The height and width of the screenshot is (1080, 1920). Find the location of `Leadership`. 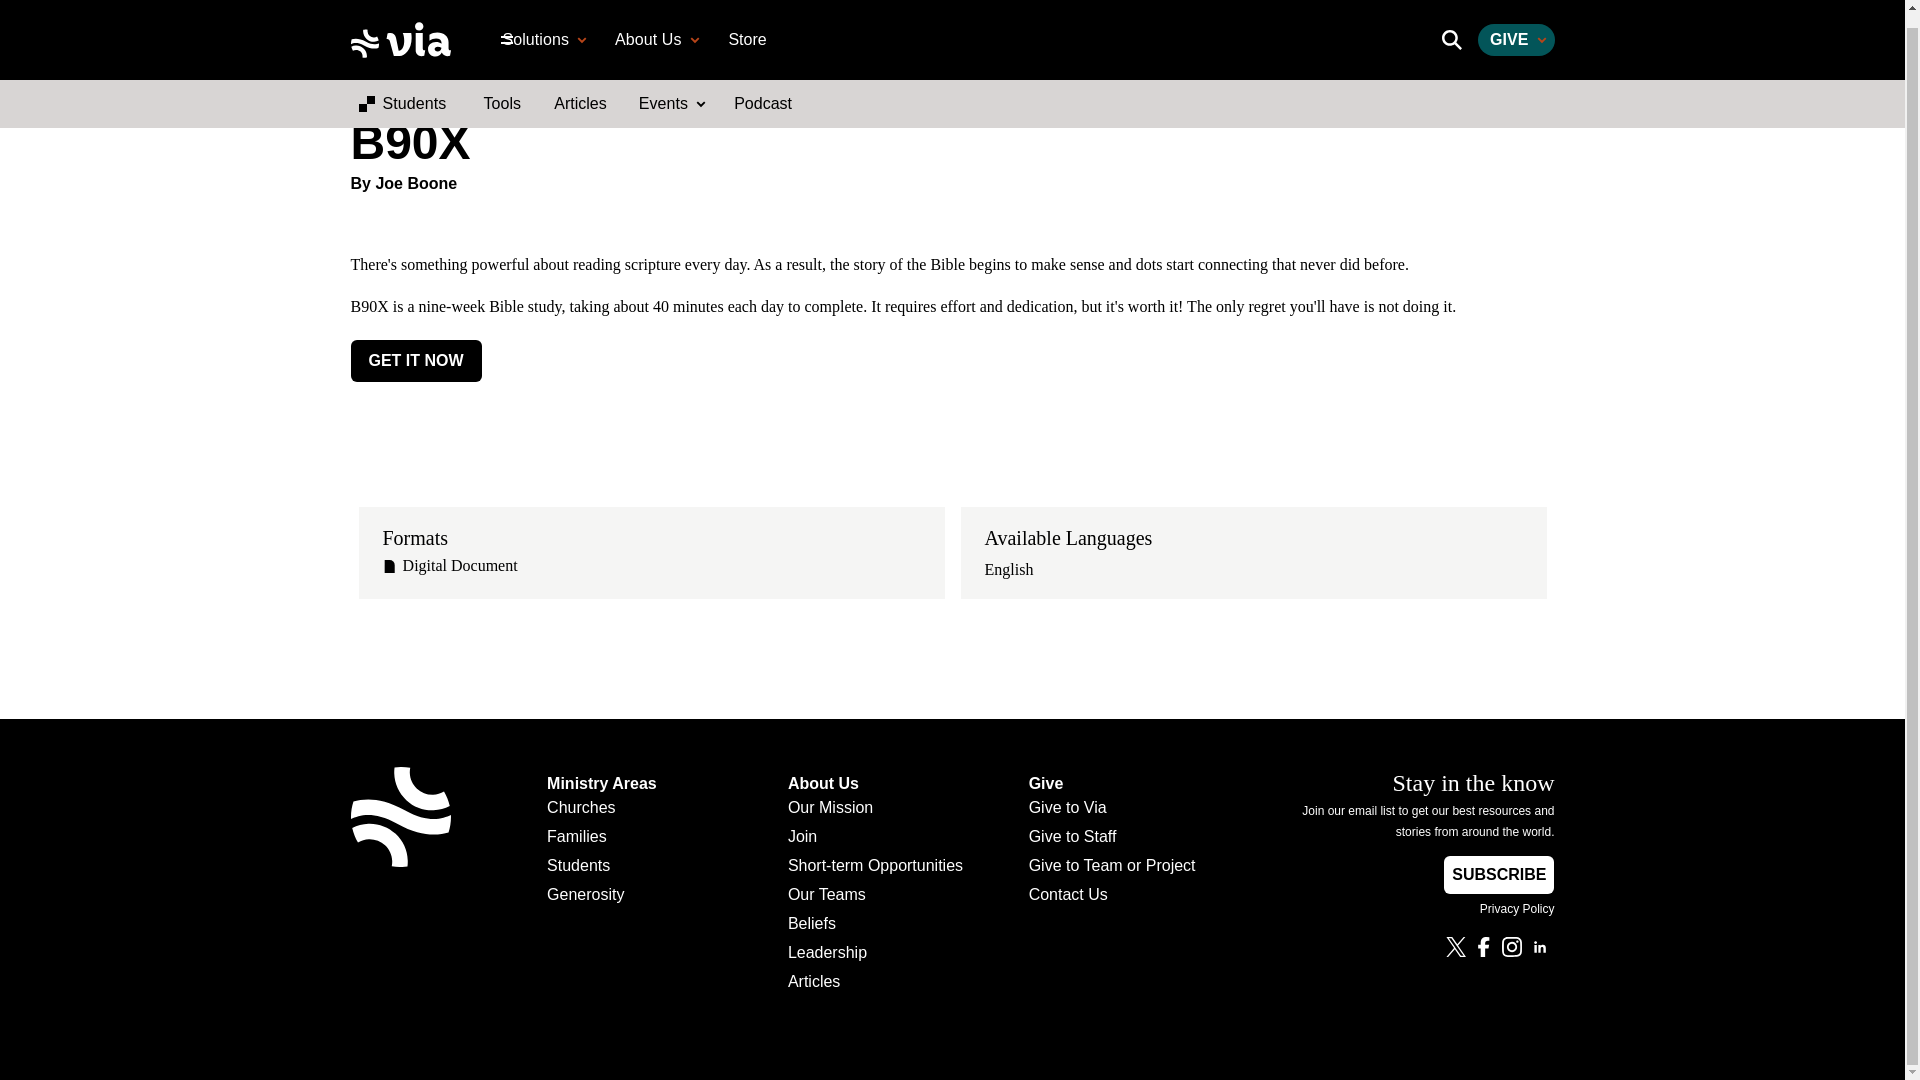

Leadership is located at coordinates (875, 956).